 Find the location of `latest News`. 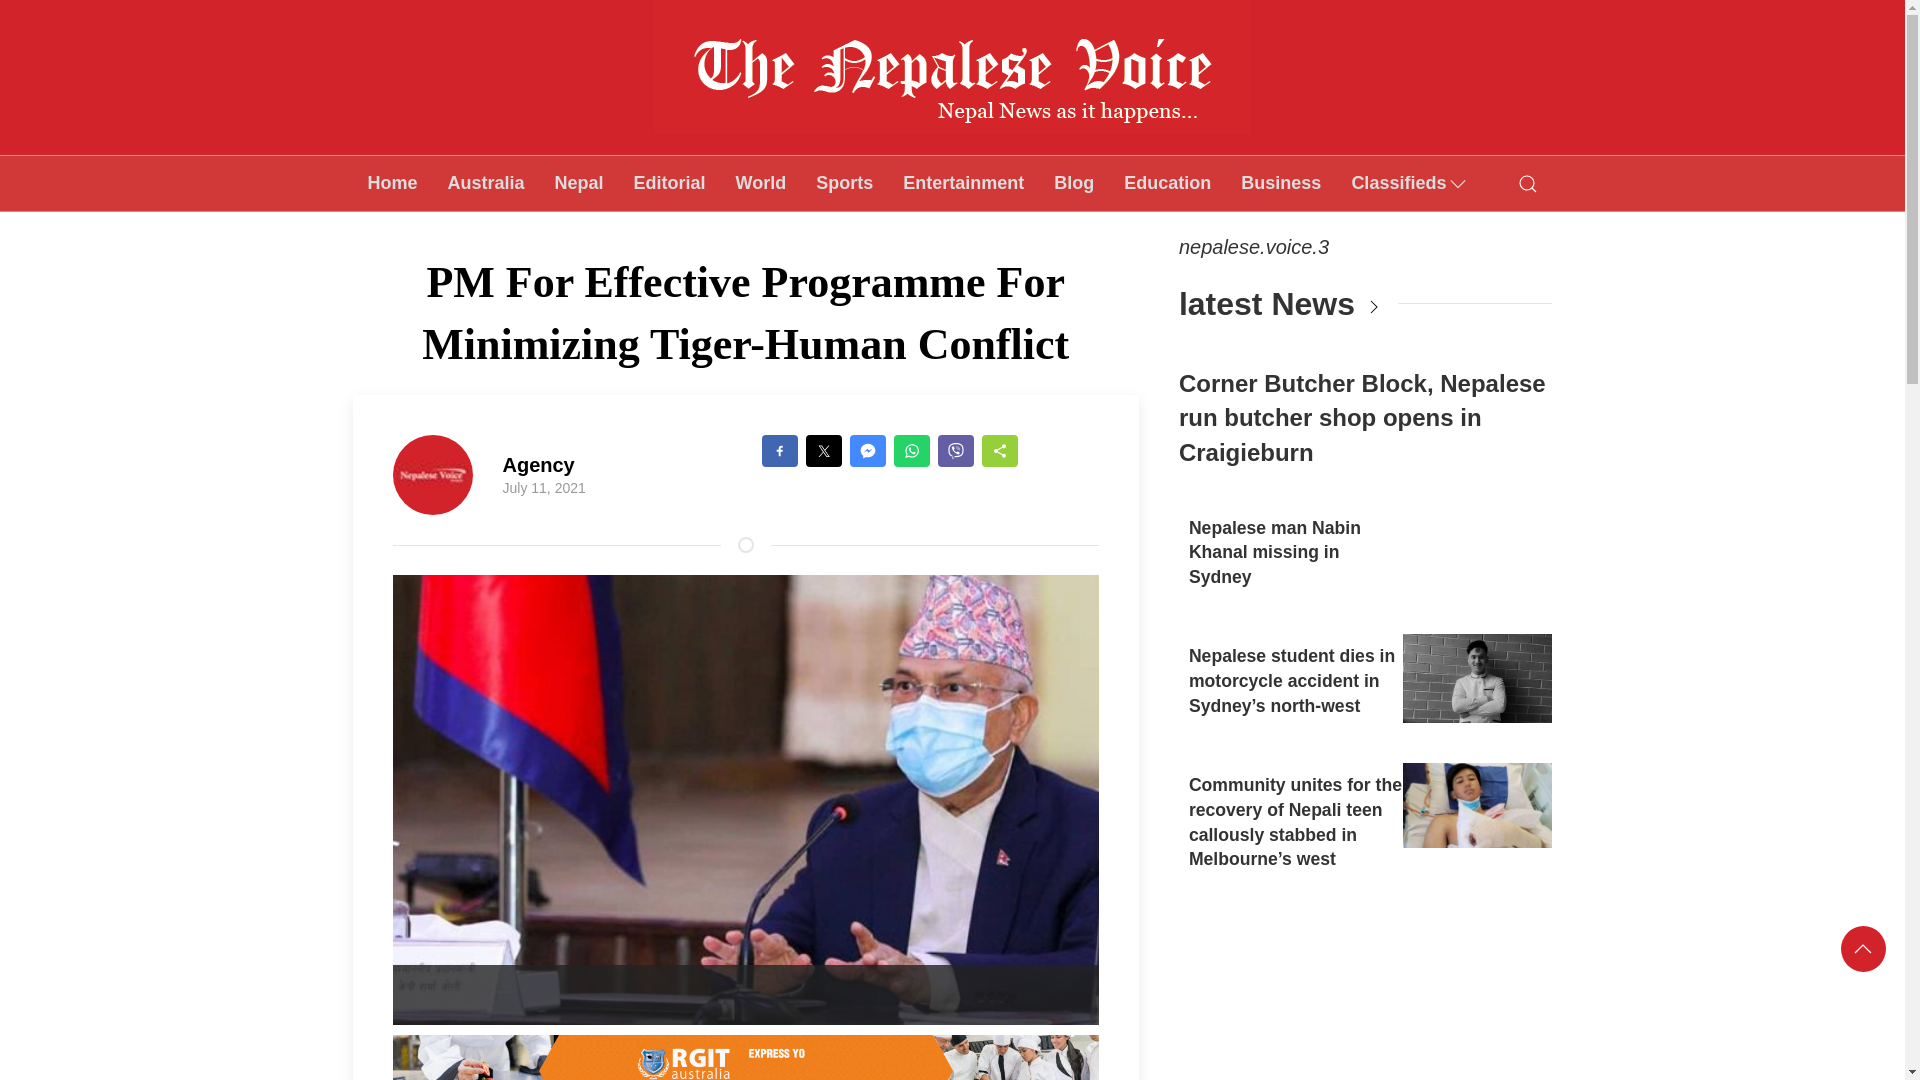

latest News is located at coordinates (1266, 304).